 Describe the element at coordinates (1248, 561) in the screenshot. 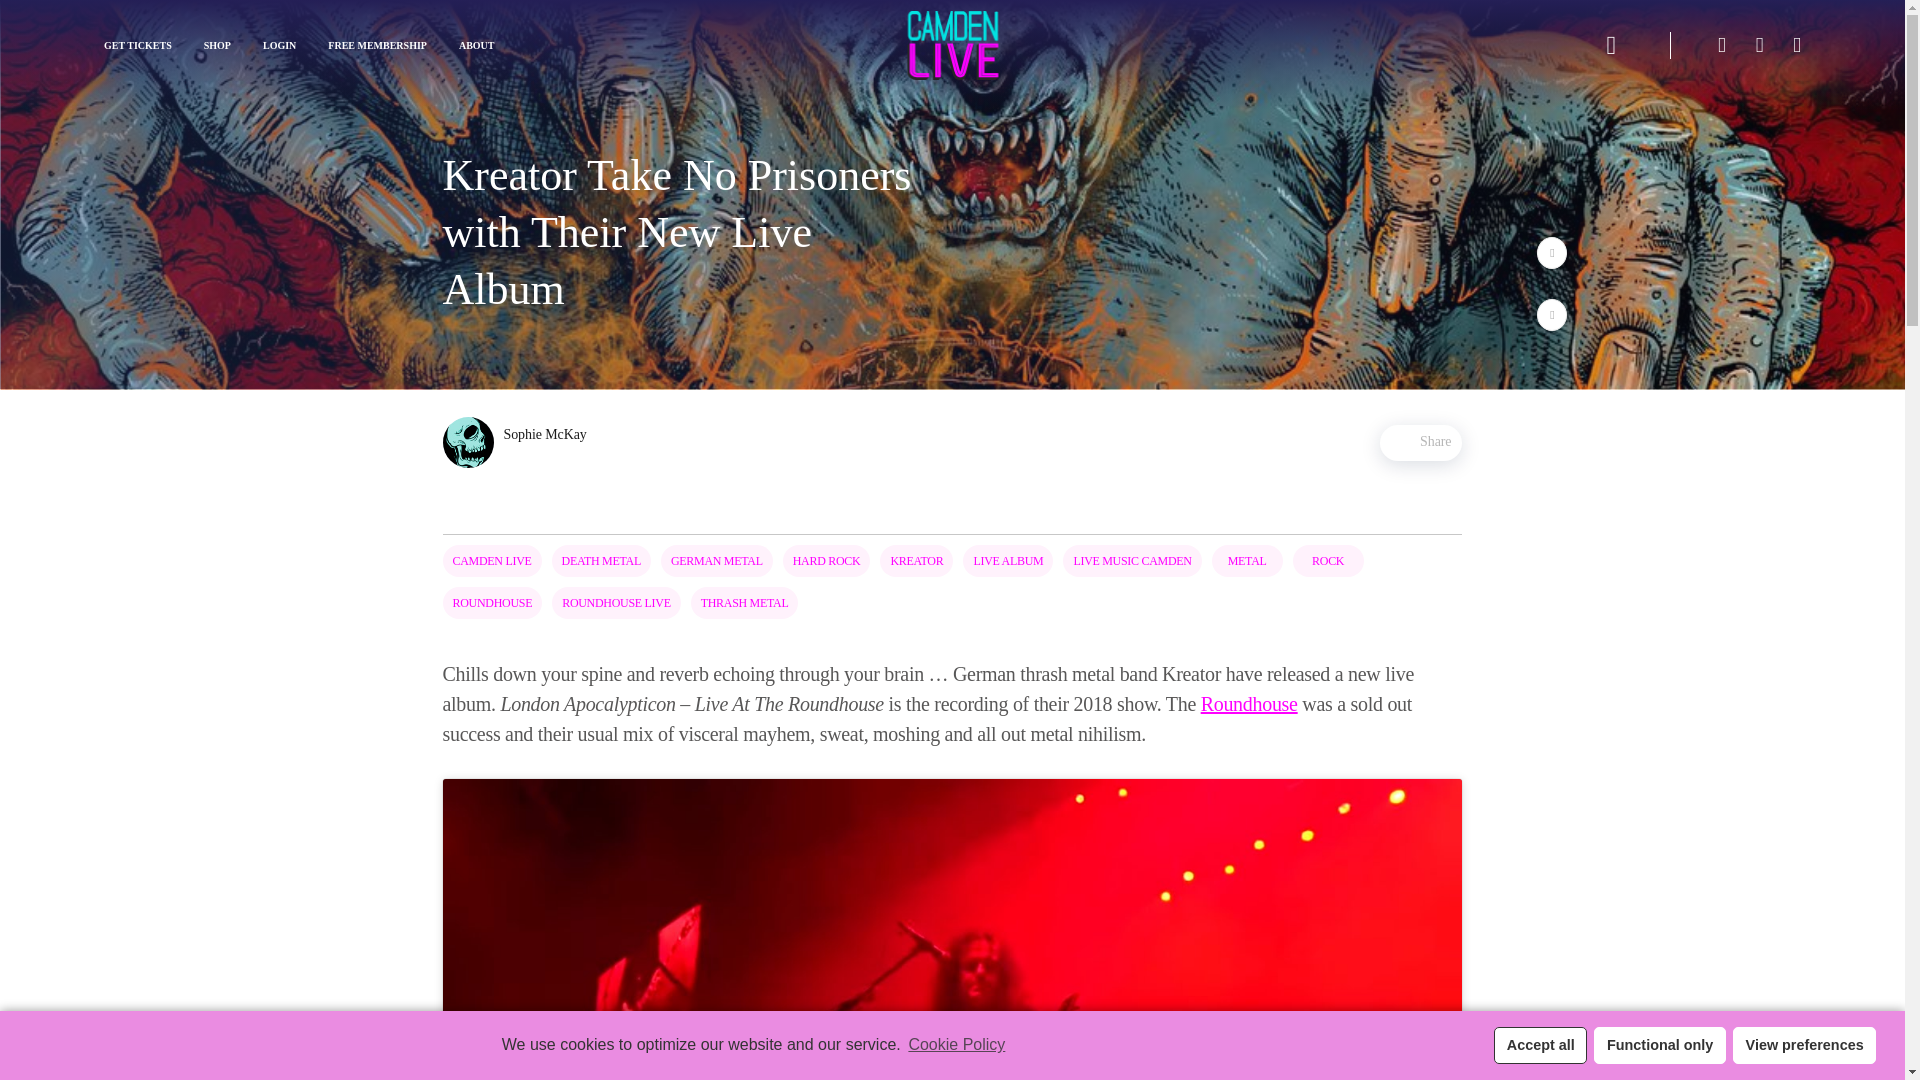

I see `METAL` at that location.